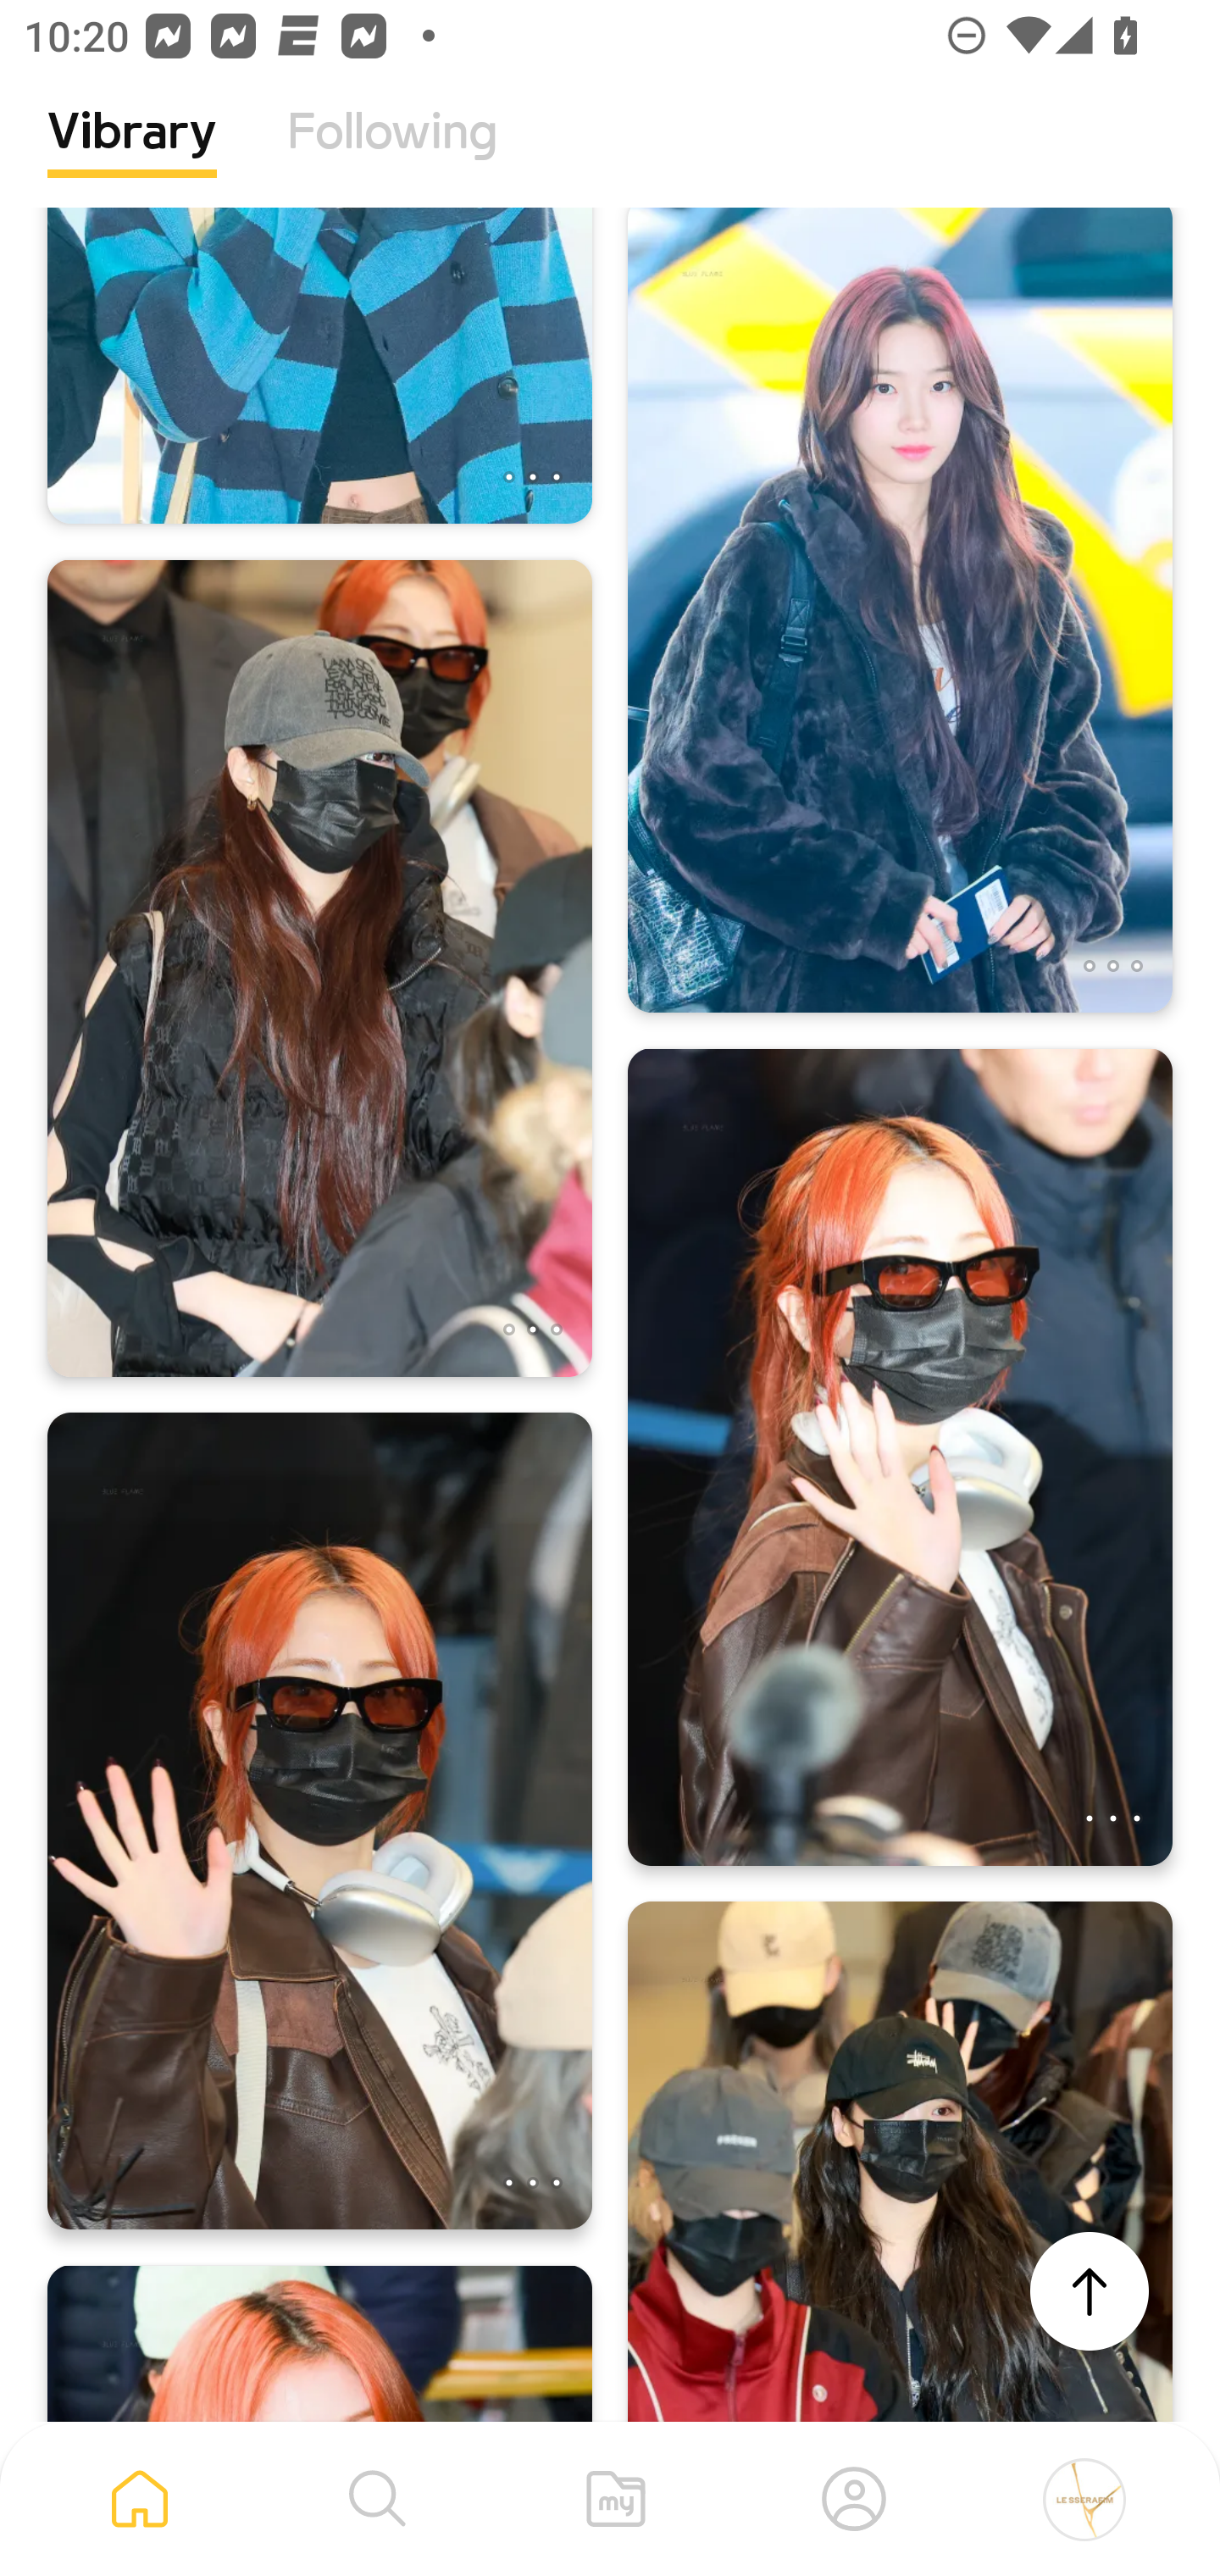 This screenshot has height=2576, width=1220. I want to click on Following, so click(392, 157).